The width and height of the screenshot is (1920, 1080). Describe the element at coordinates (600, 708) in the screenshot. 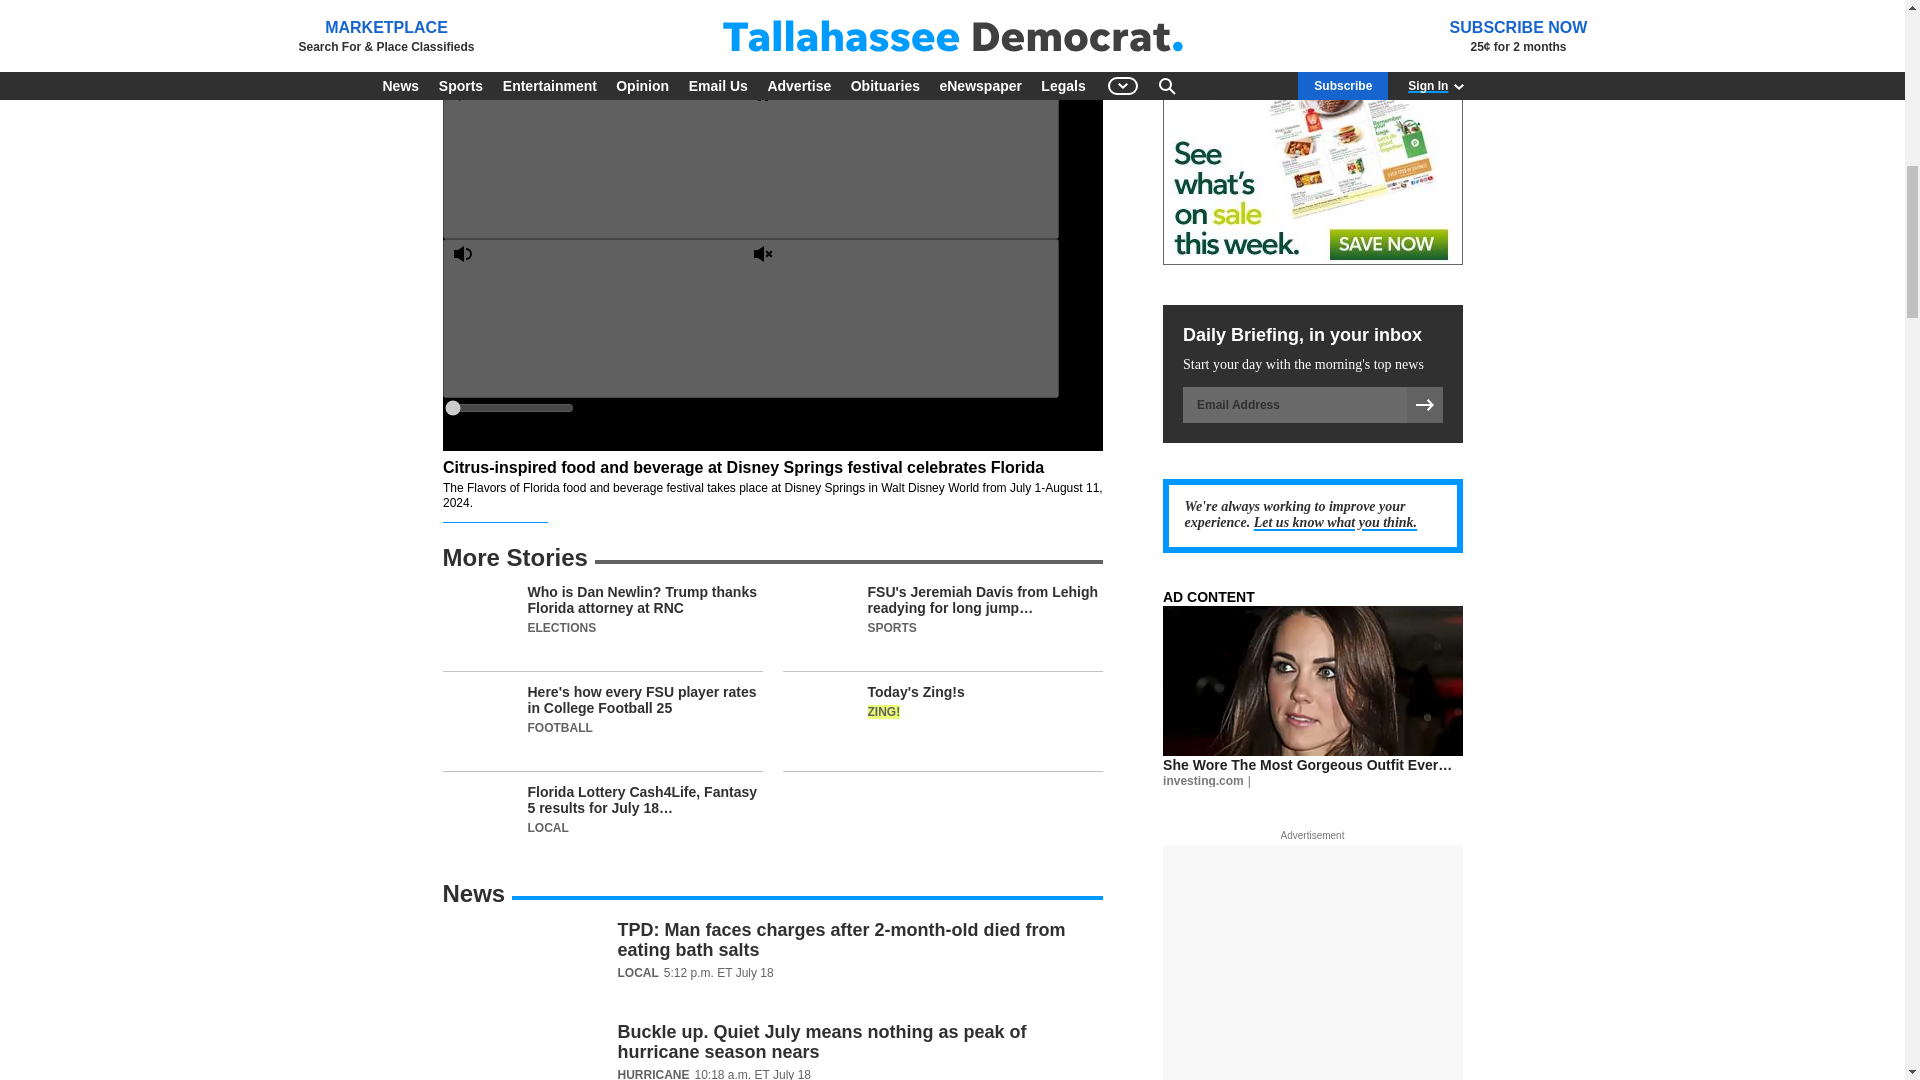

I see `Enter Full Screen` at that location.